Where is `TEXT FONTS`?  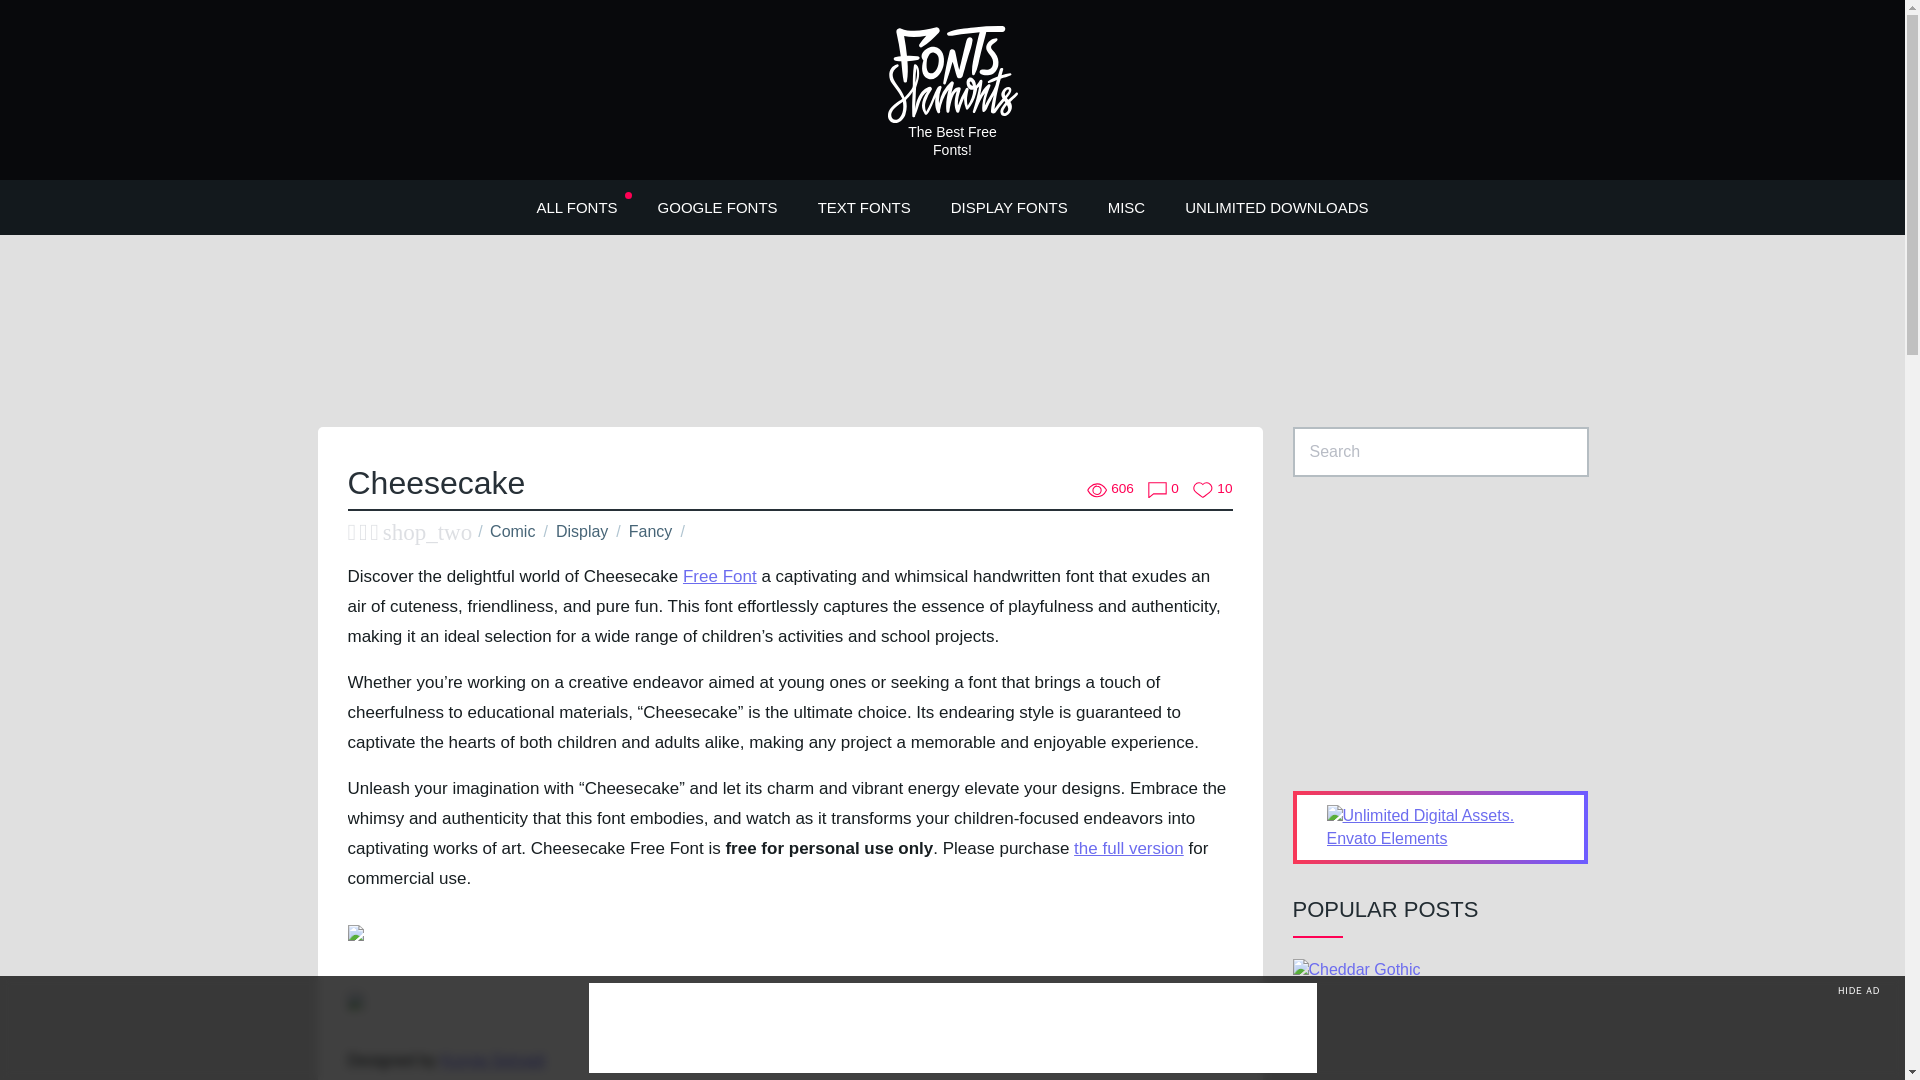
TEXT FONTS is located at coordinates (864, 206).